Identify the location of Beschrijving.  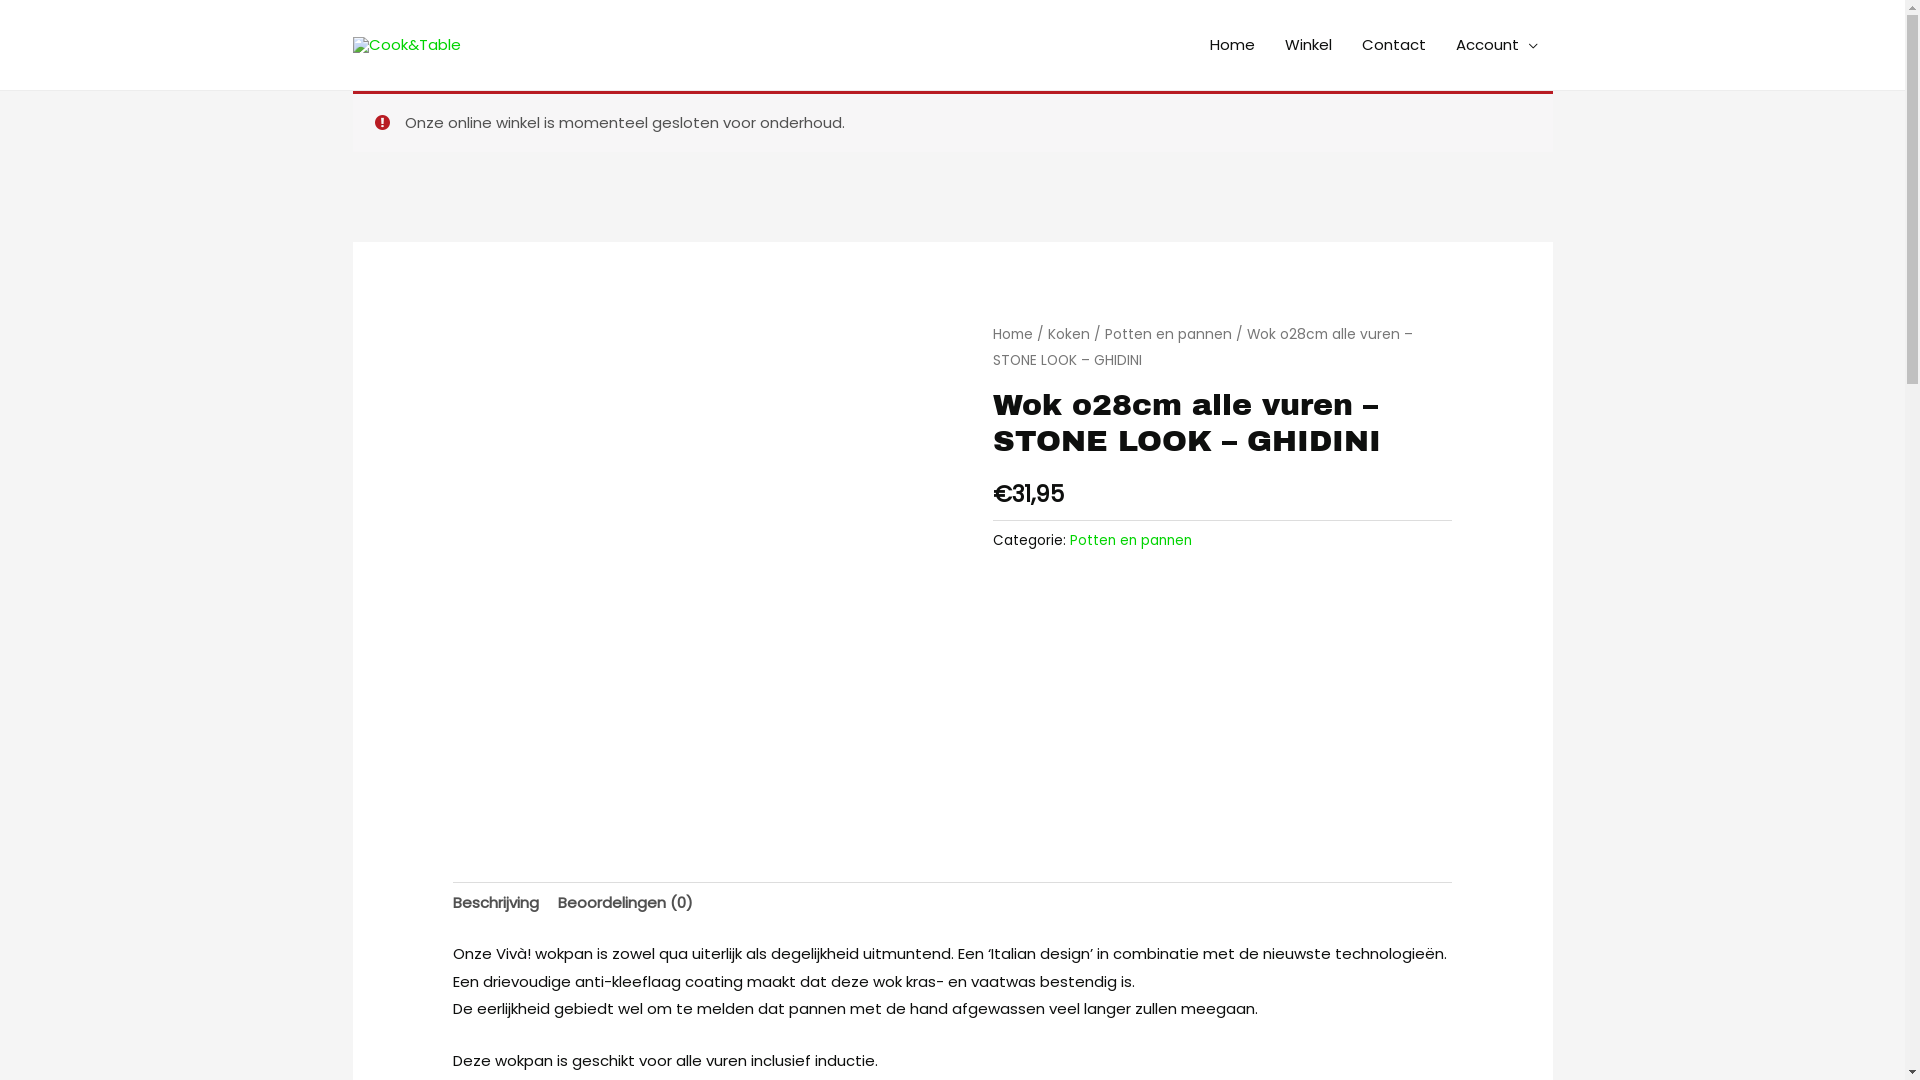
(496, 904).